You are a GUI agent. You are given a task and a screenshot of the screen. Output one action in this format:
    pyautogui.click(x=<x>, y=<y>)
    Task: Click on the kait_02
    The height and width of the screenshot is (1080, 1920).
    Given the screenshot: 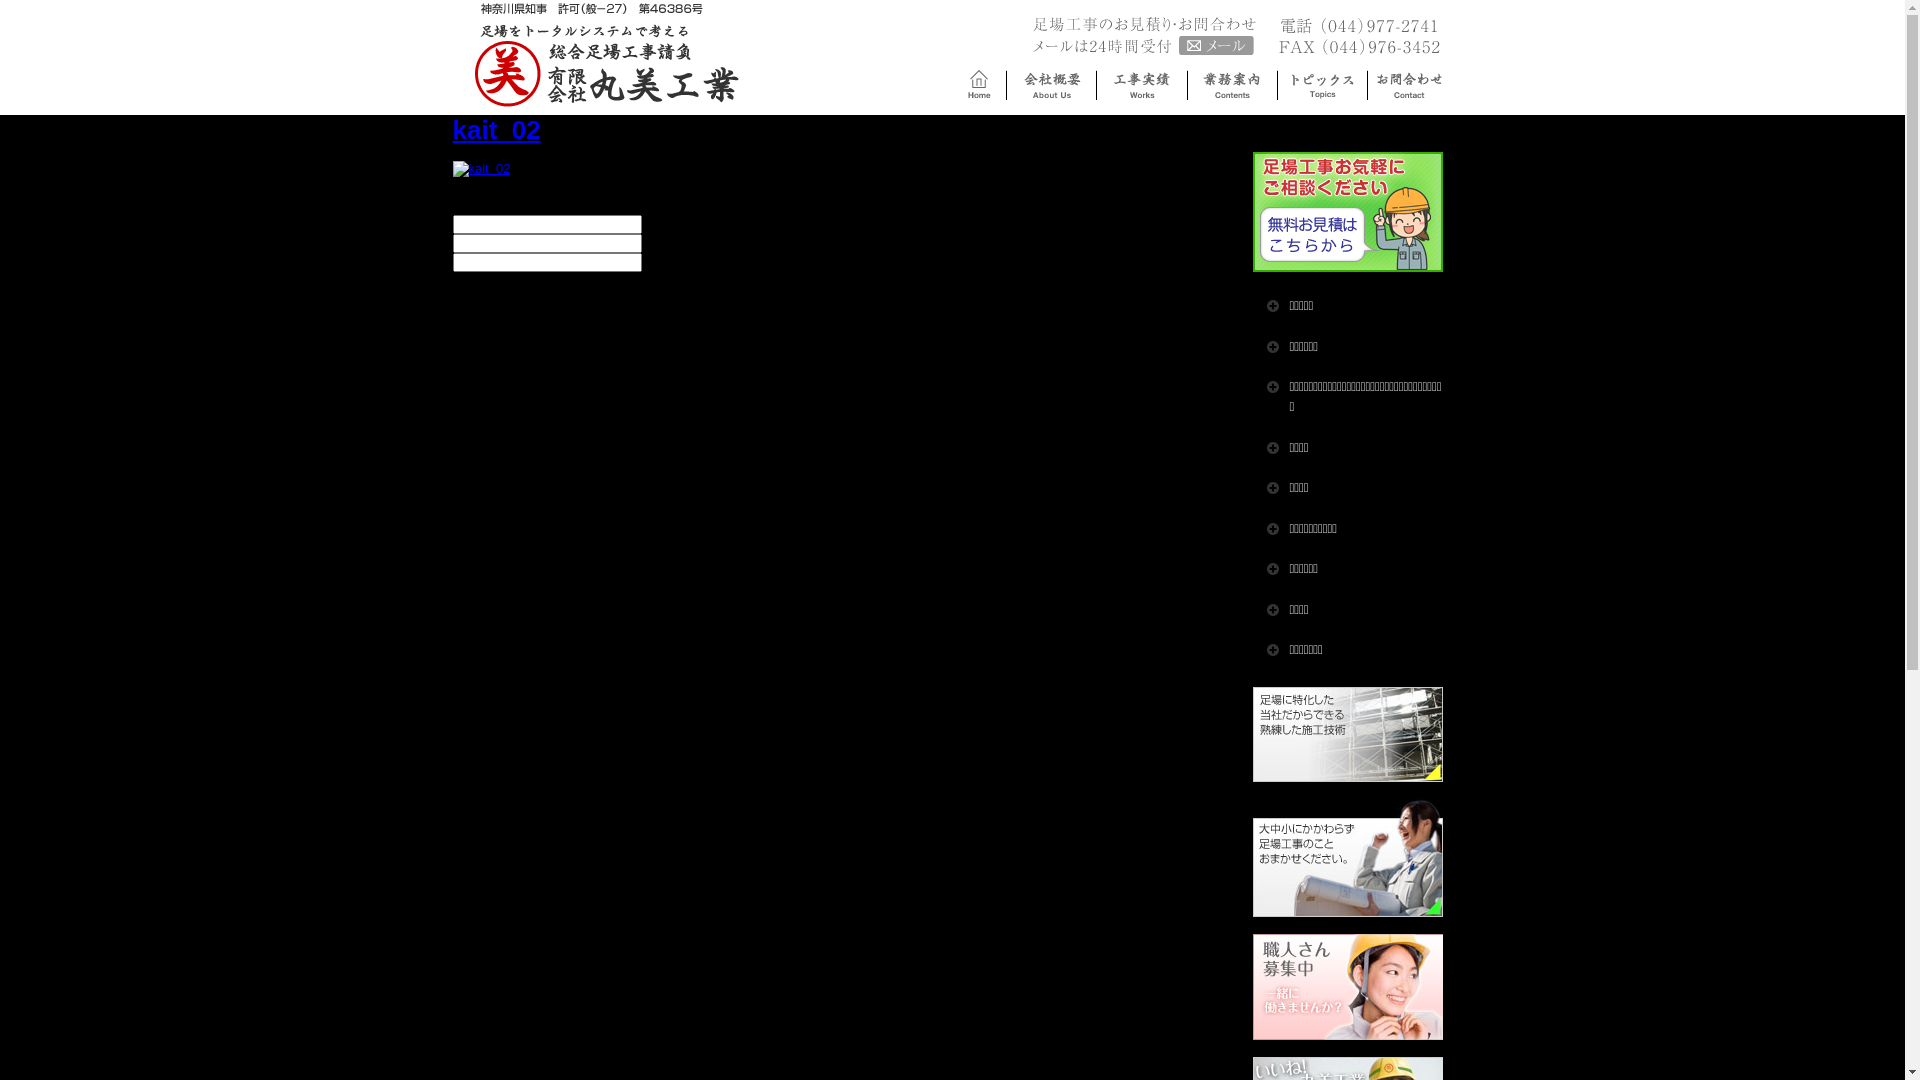 What is the action you would take?
    pyautogui.click(x=496, y=130)
    